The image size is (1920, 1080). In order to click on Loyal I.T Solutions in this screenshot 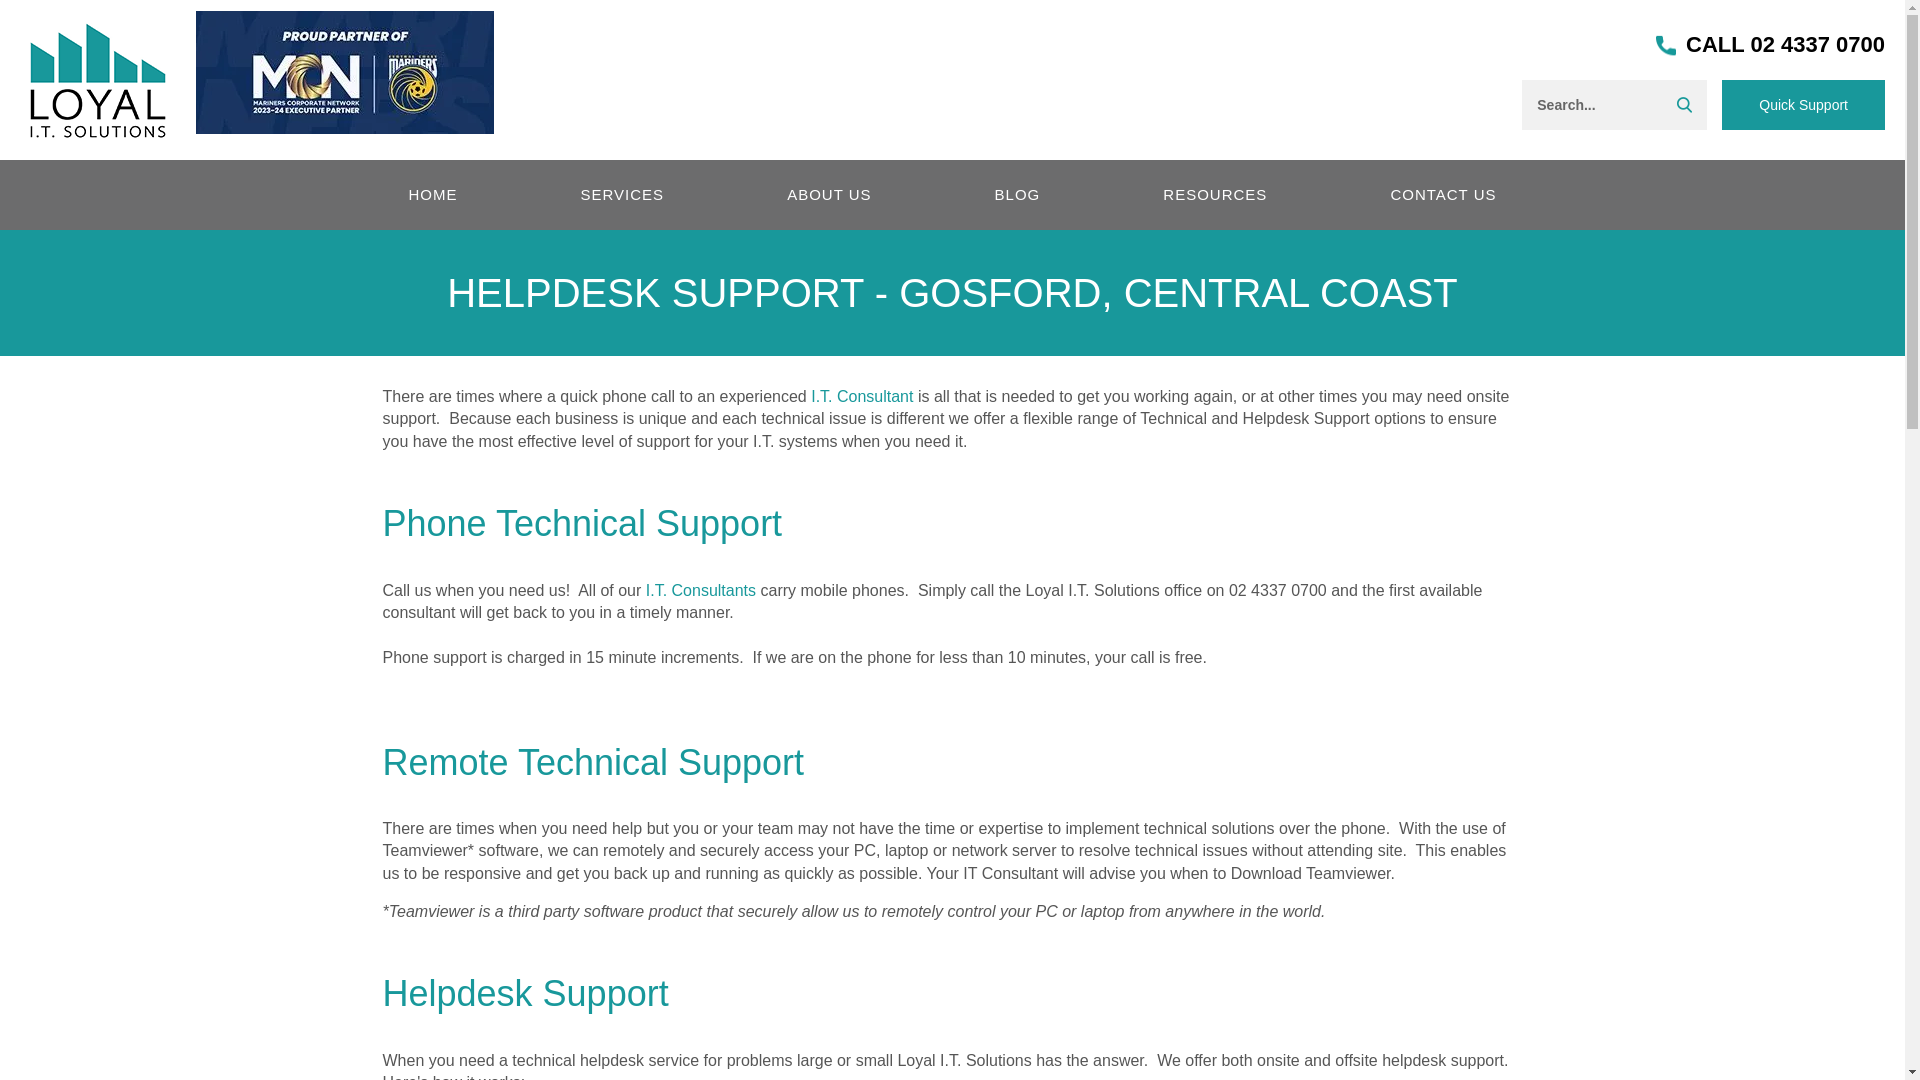, I will do `click(98, 78)`.